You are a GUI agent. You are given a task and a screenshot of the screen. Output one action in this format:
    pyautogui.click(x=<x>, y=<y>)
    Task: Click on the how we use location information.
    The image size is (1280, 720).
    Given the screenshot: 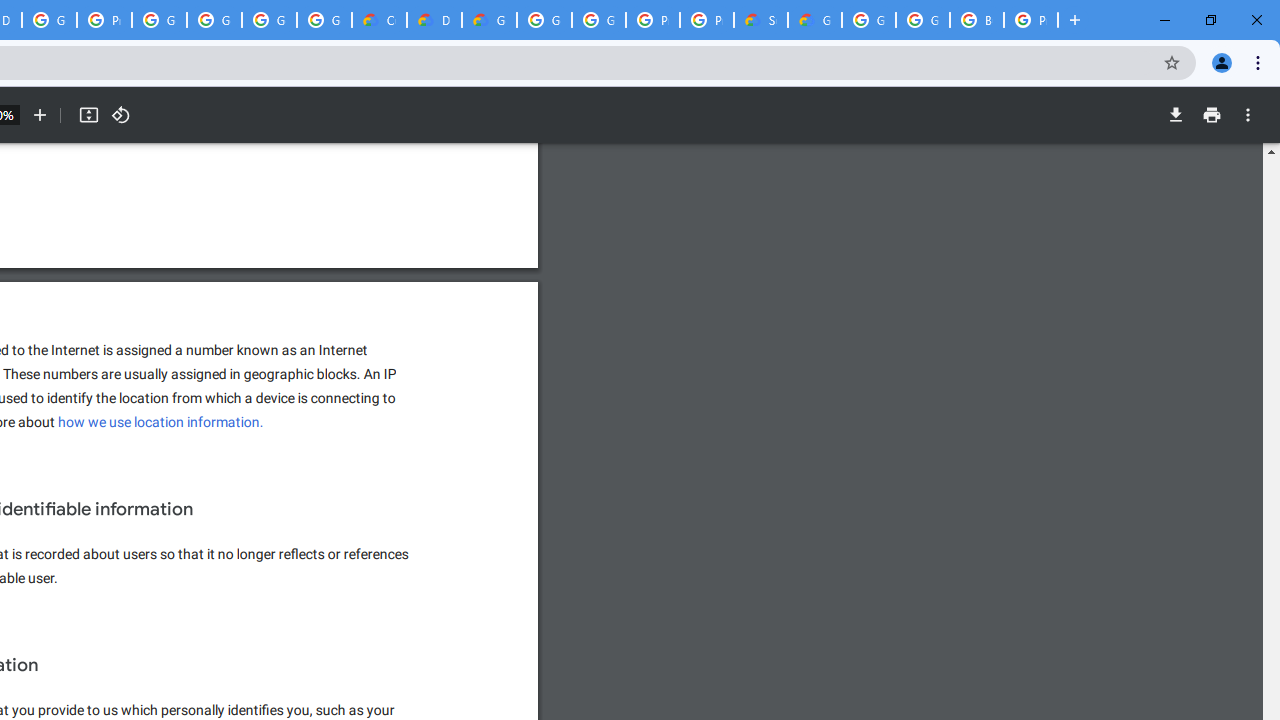 What is the action you would take?
    pyautogui.click(x=160, y=422)
    